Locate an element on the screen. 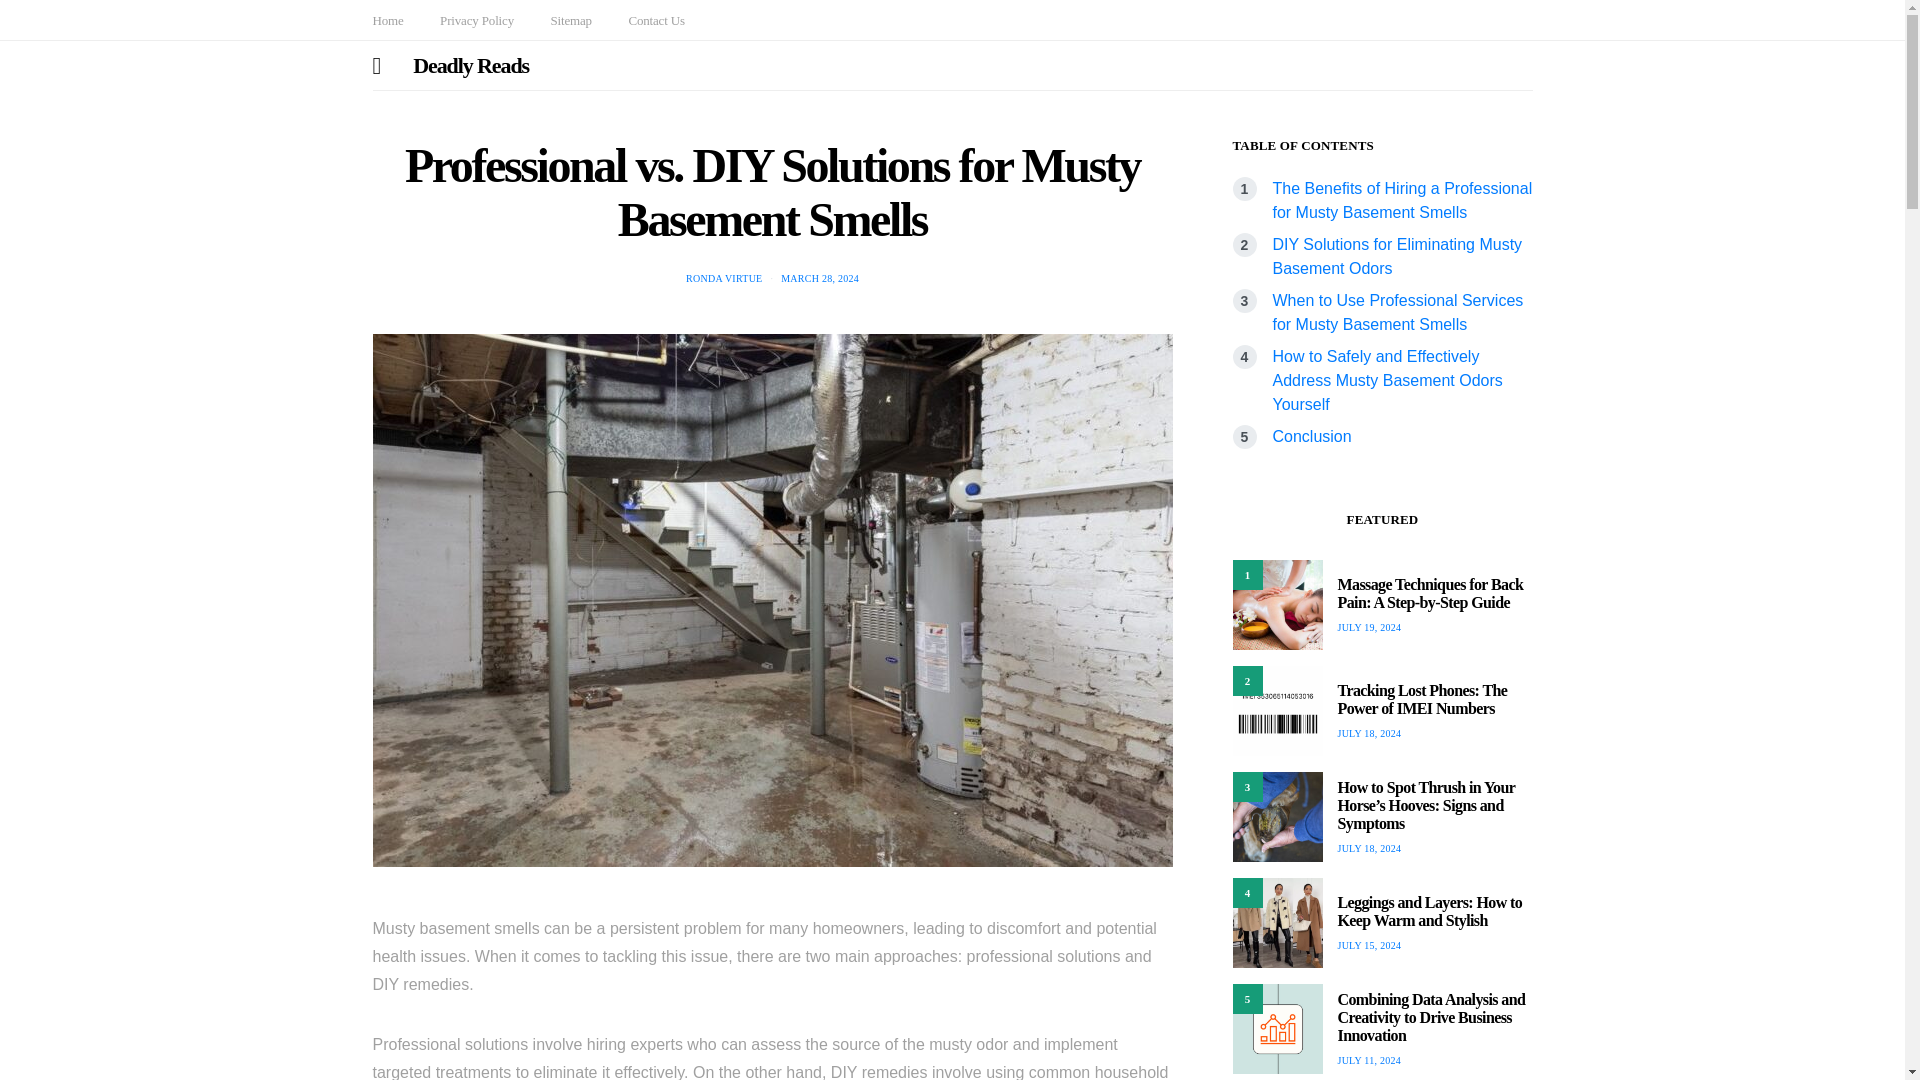 This screenshot has height=1080, width=1920. Contact Us is located at coordinates (656, 20).